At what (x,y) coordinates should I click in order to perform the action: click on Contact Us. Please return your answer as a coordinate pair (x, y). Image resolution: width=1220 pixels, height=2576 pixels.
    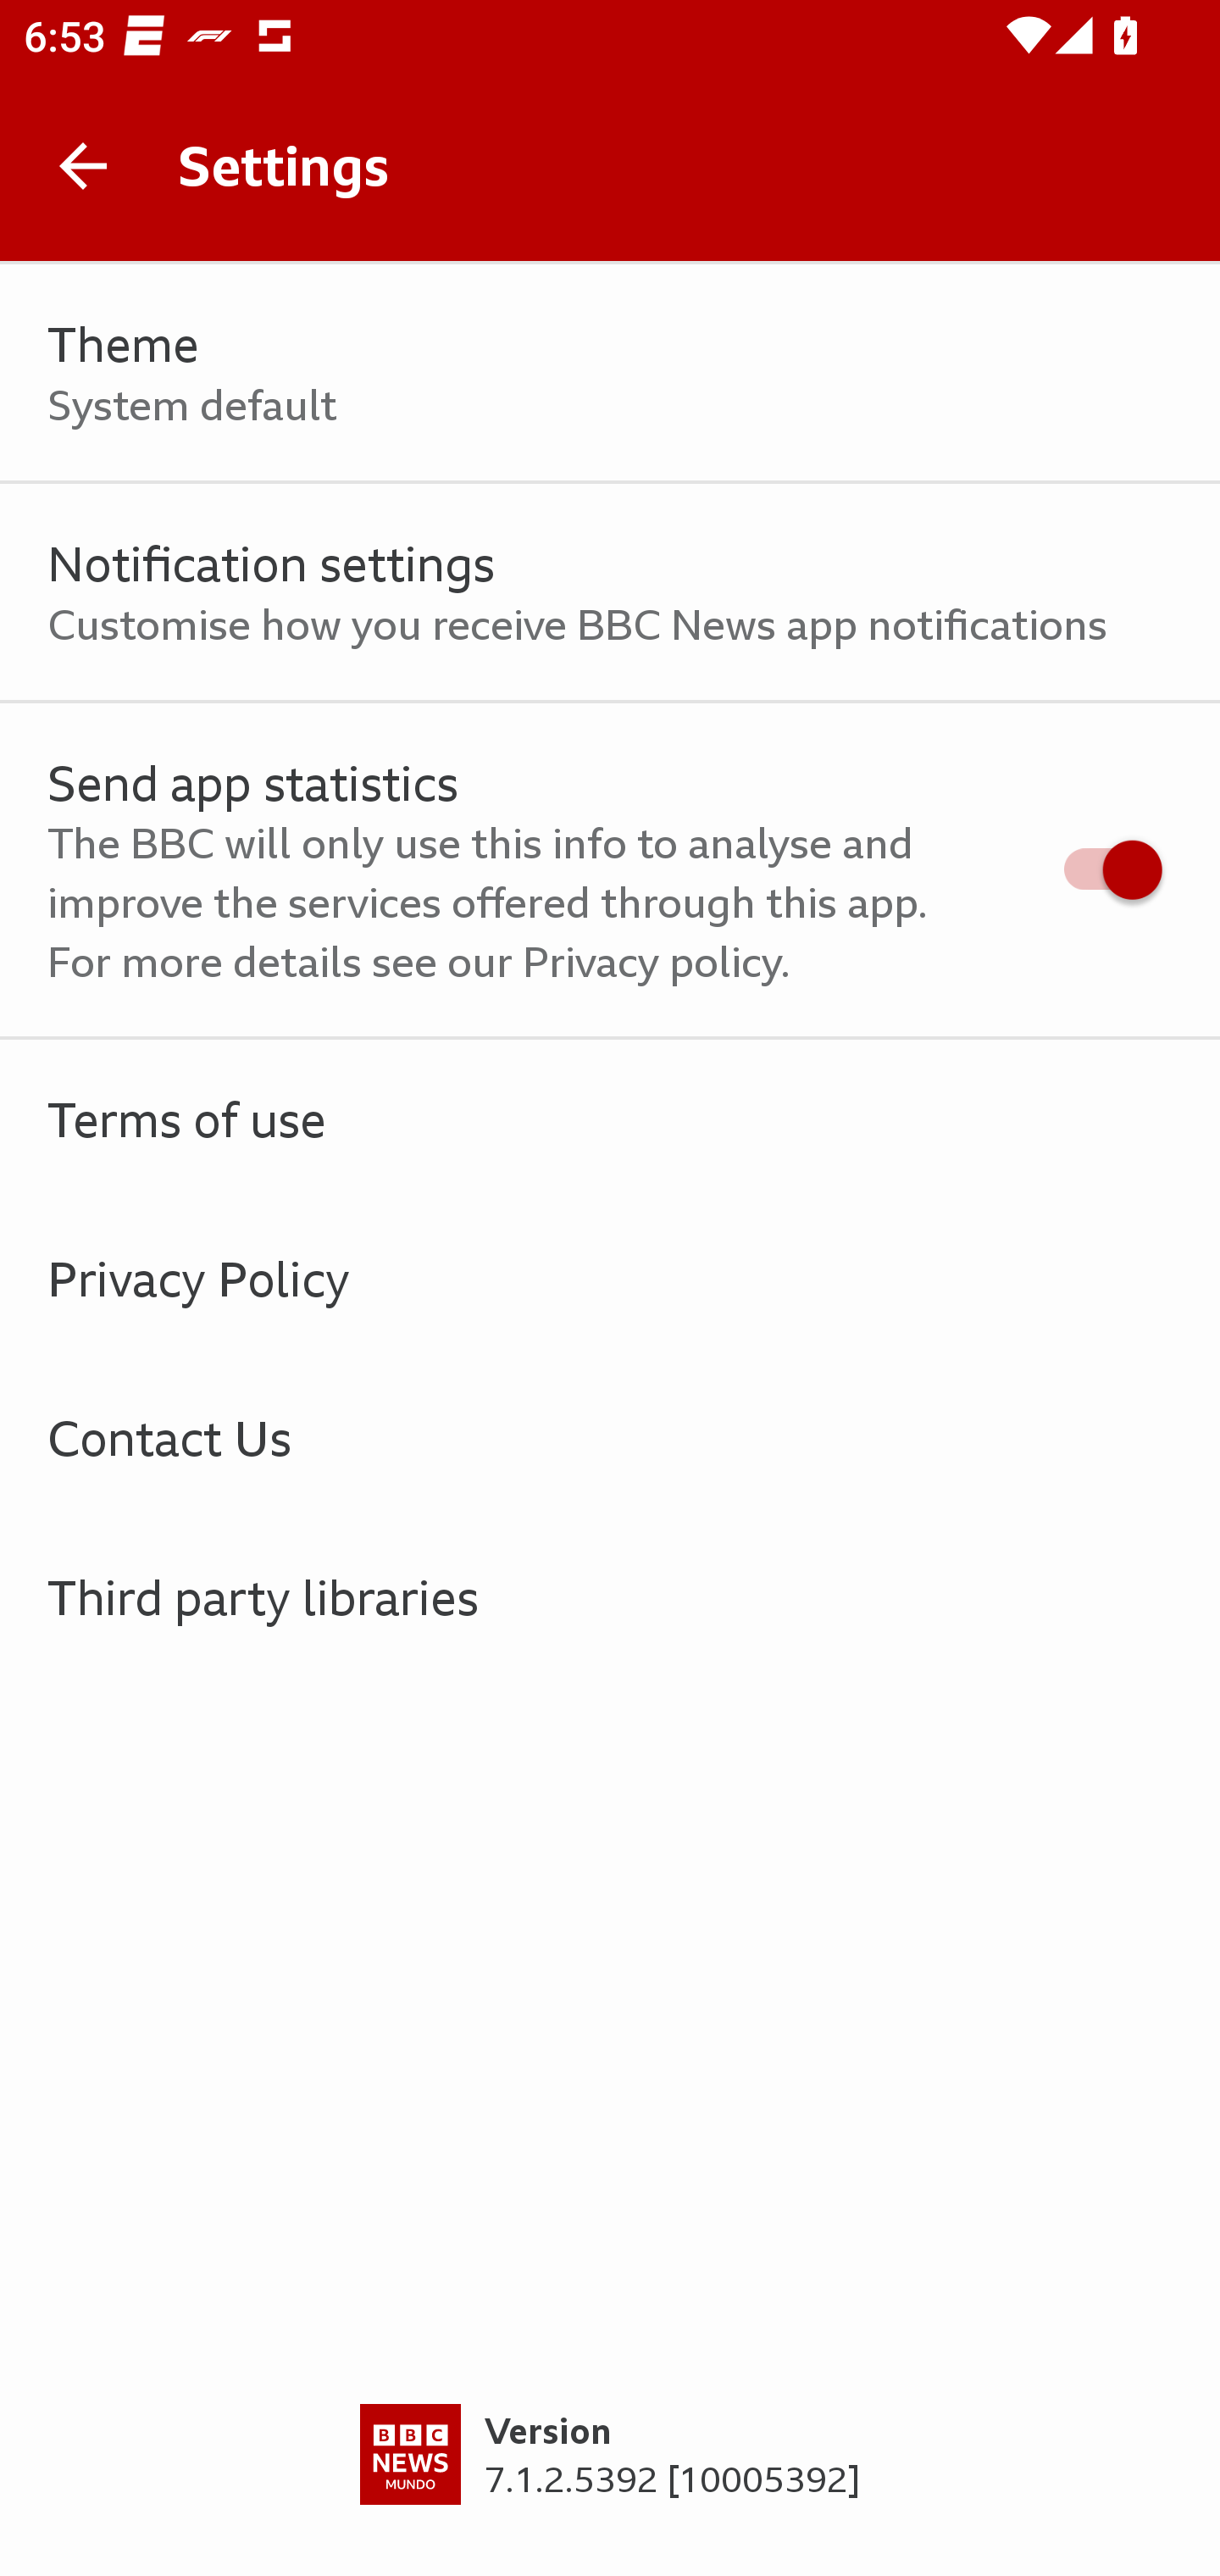
    Looking at the image, I should click on (610, 1437).